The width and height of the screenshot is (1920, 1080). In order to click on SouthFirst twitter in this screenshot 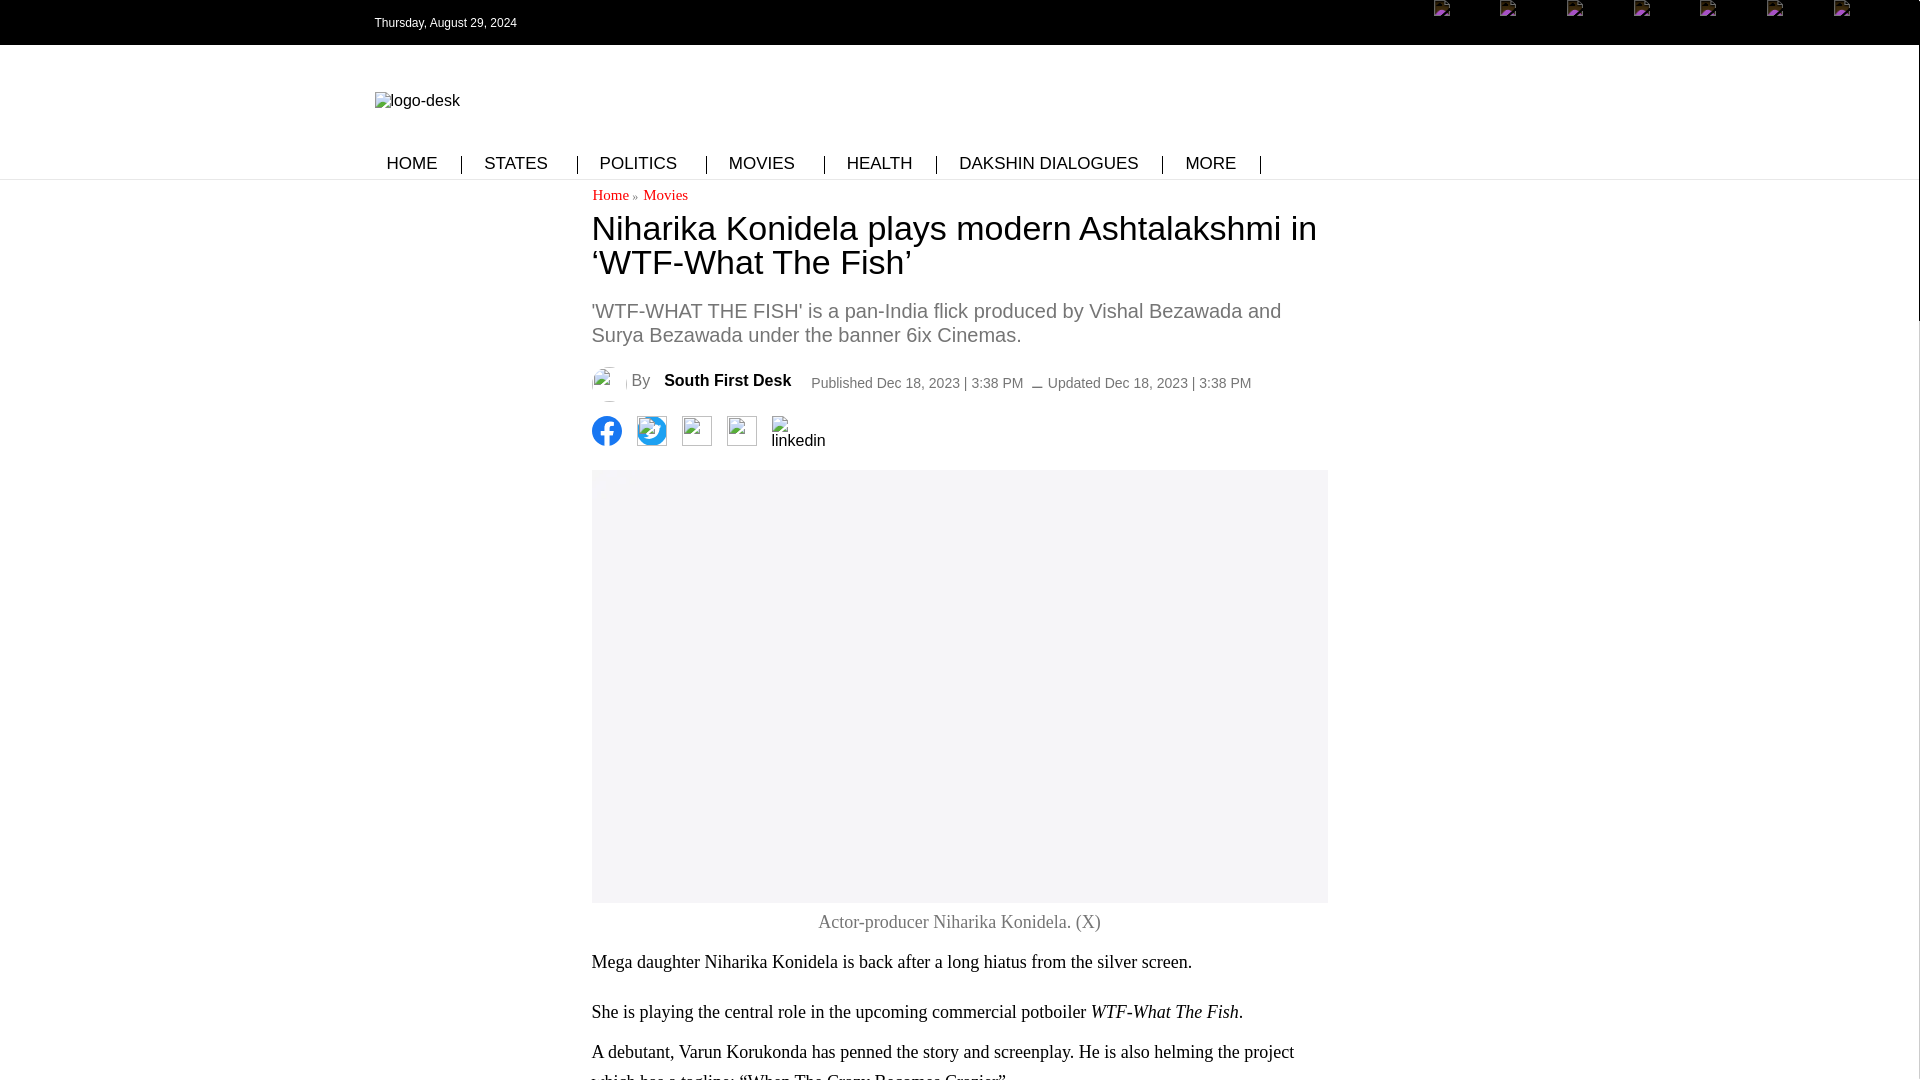, I will do `click(1527, 37)`.